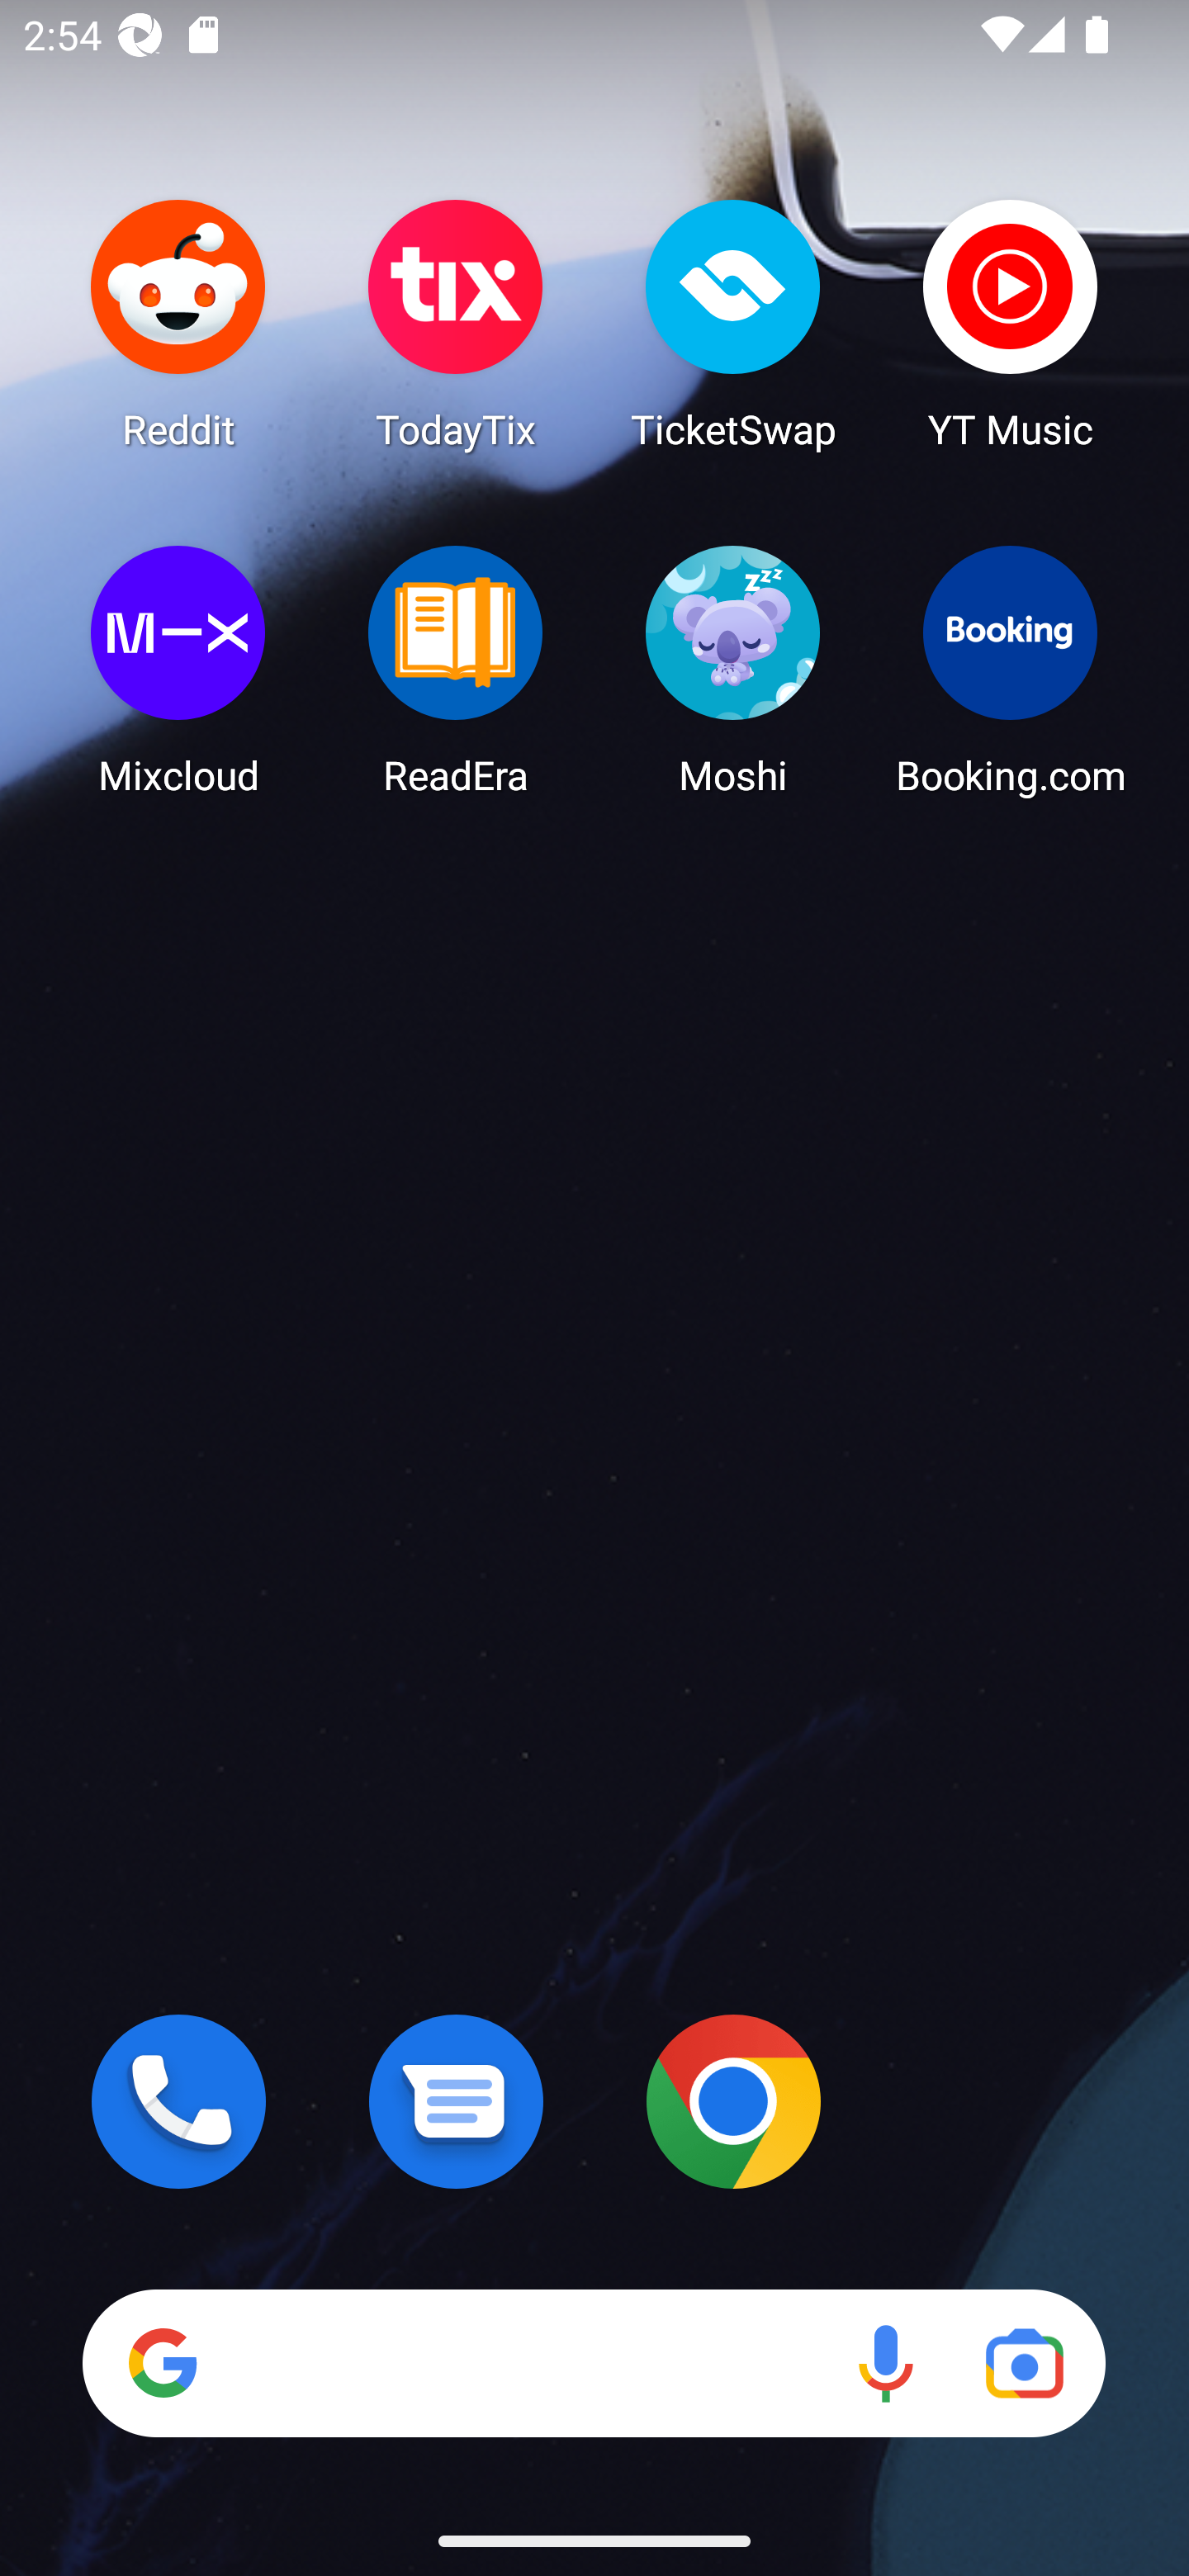 The width and height of the screenshot is (1189, 2576). I want to click on Phone, so click(178, 2101).